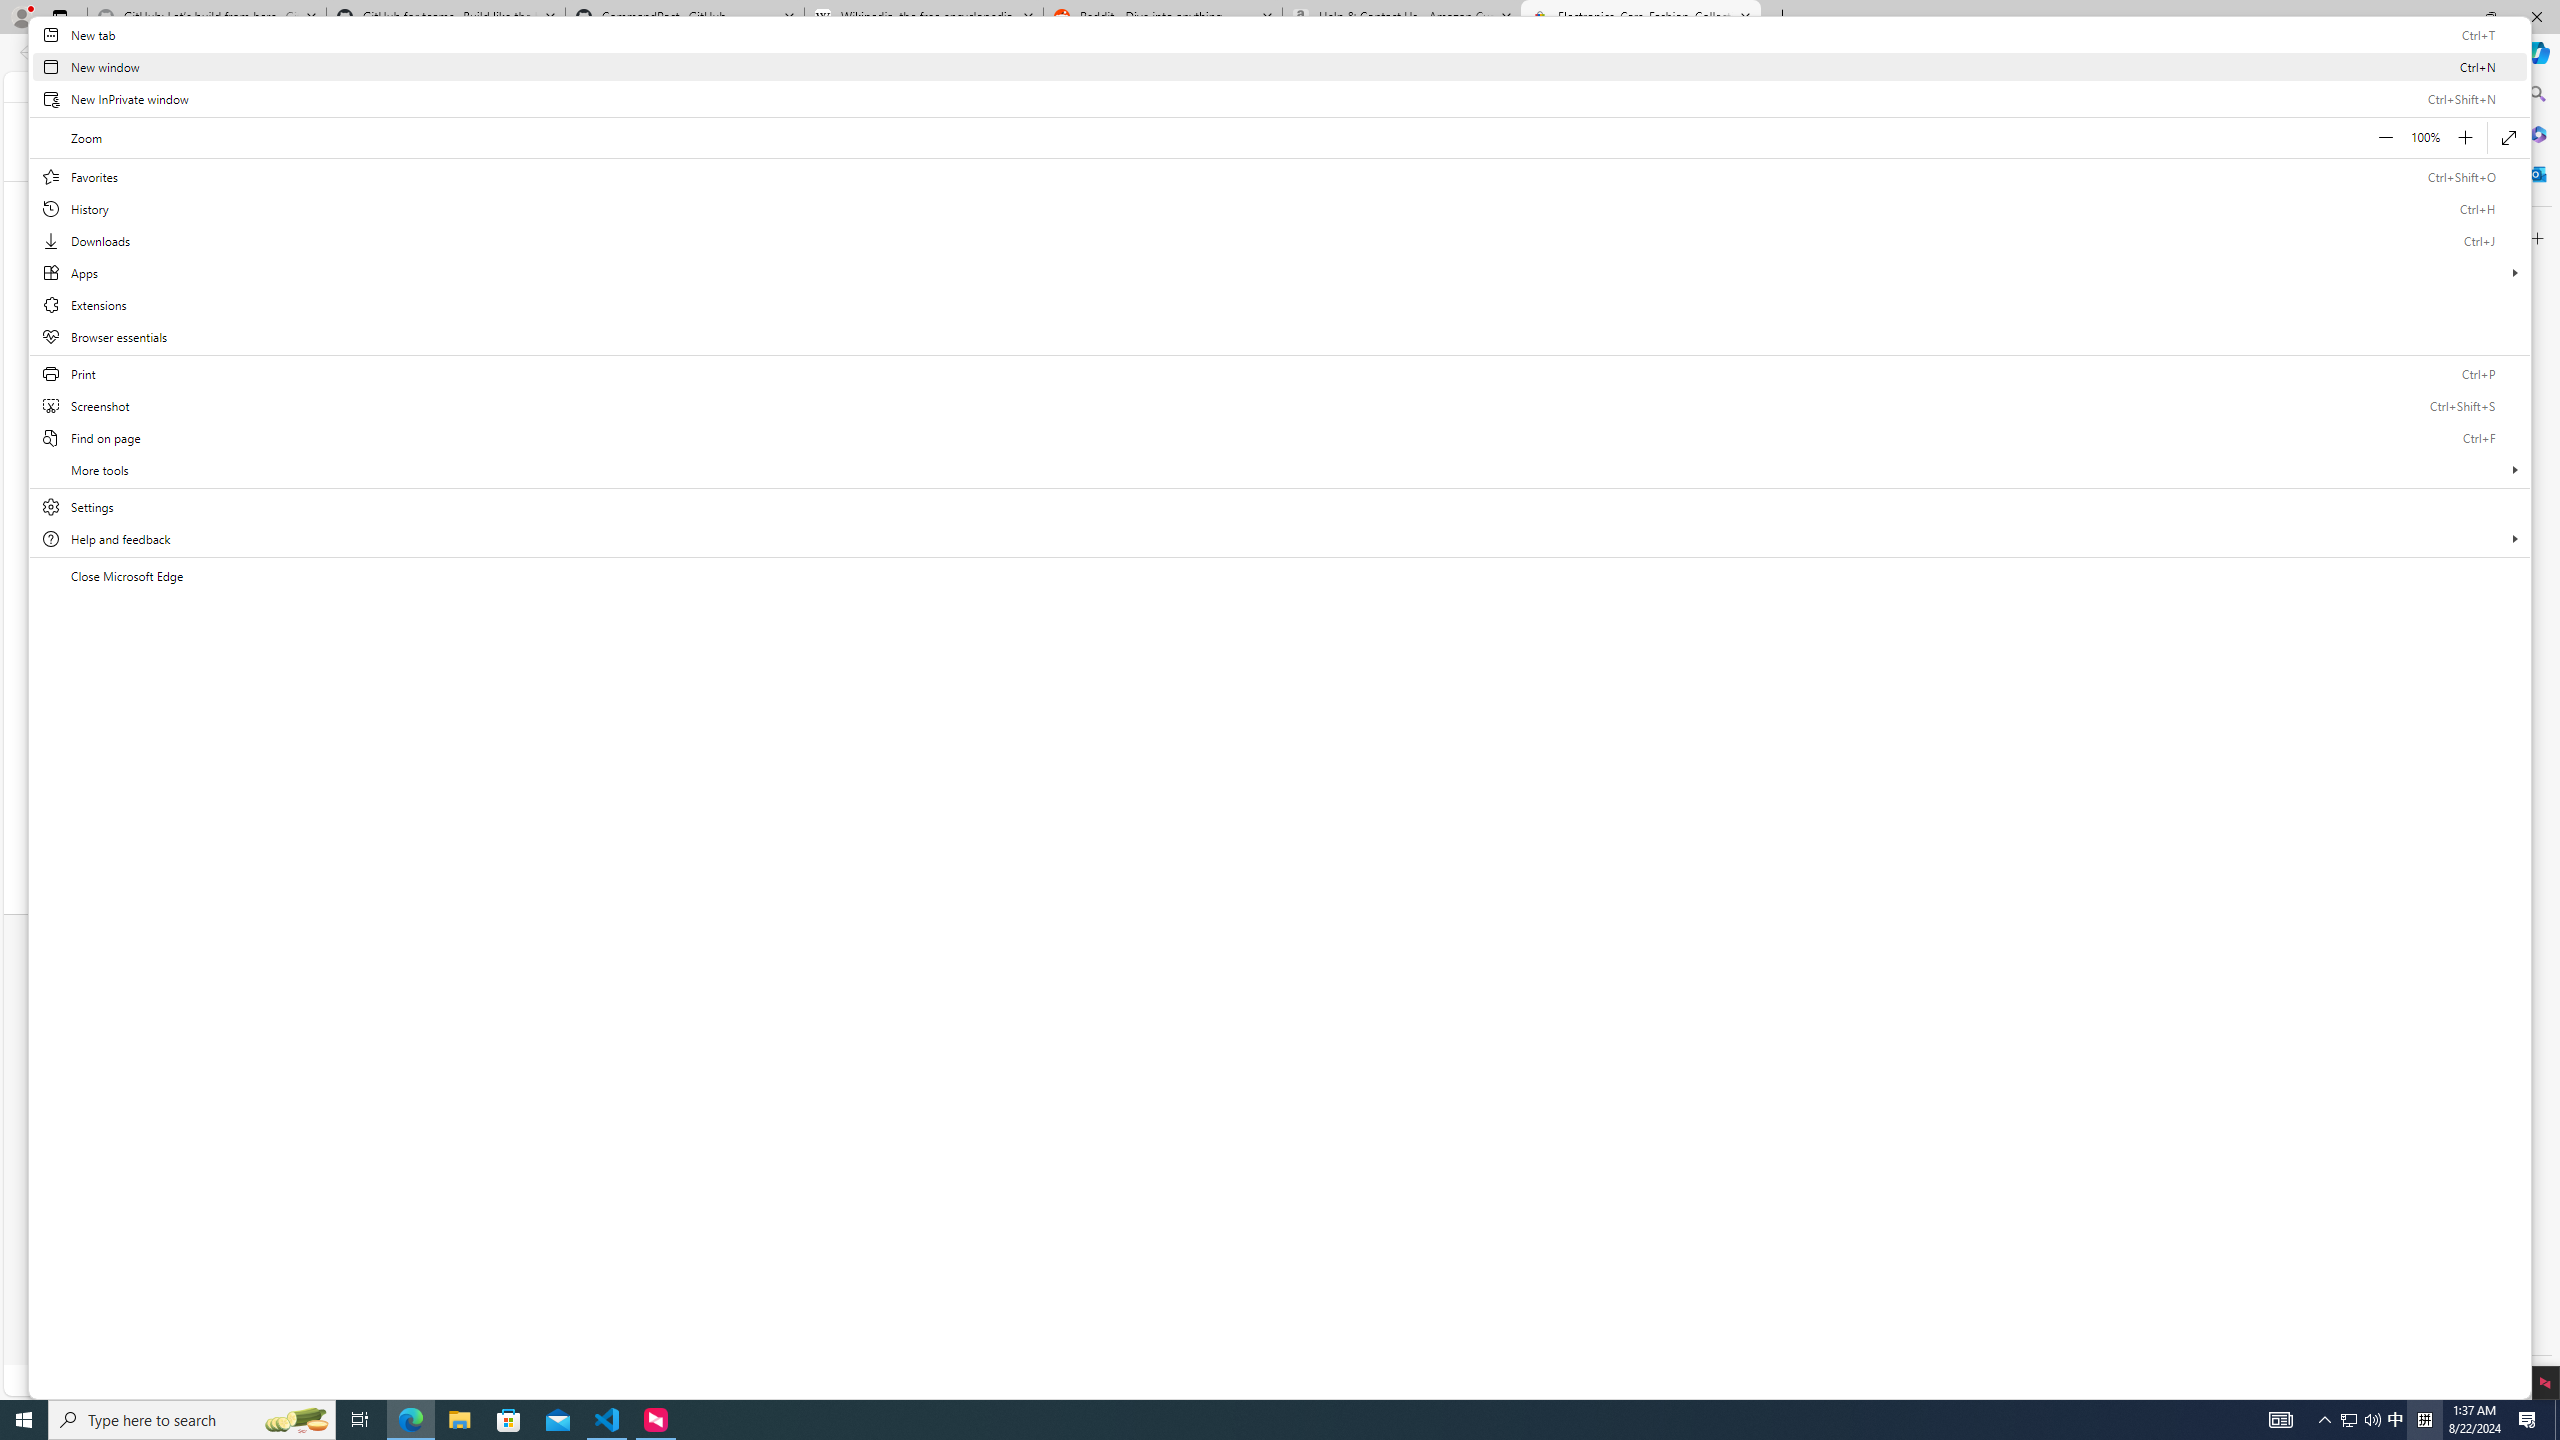 The height and width of the screenshot is (1440, 2560). What do you see at coordinates (714, 1032) in the screenshot?
I see `eBay Money Back Guarantee` at bounding box center [714, 1032].